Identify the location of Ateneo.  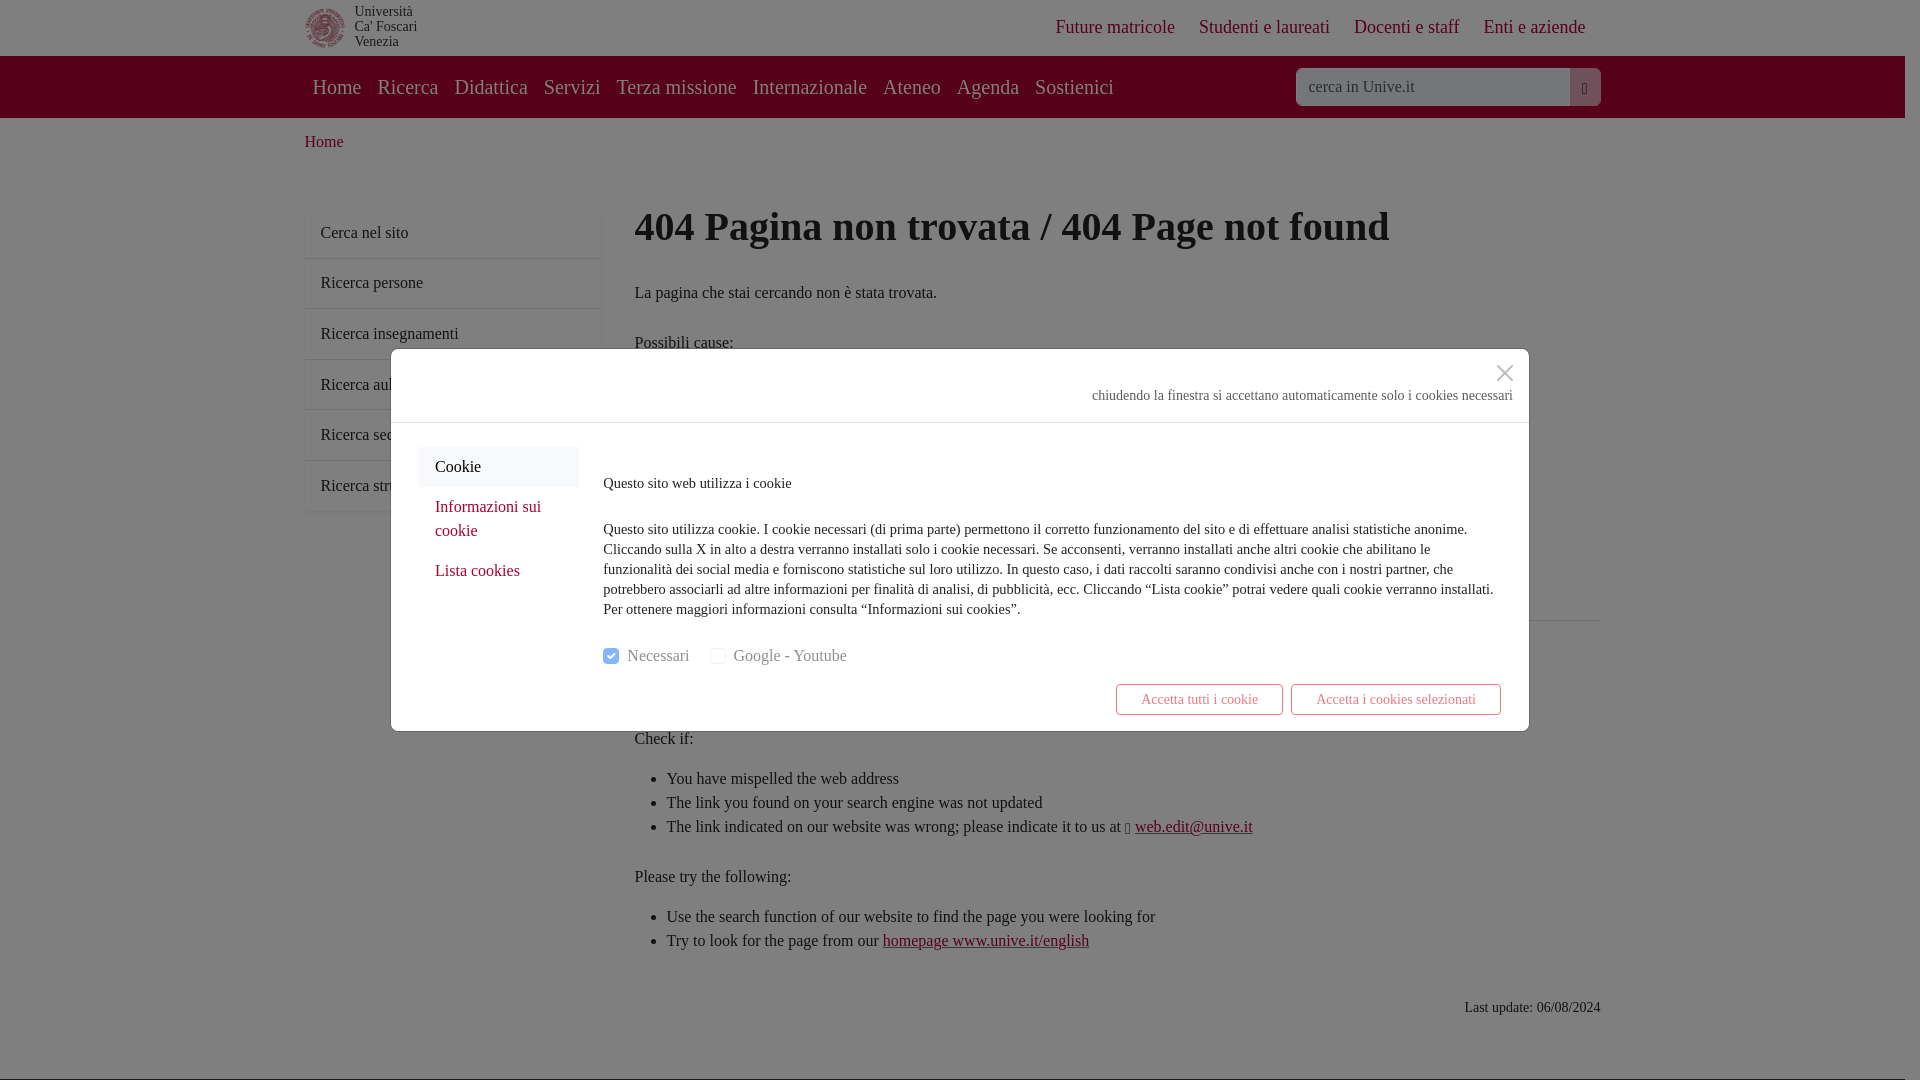
(912, 86).